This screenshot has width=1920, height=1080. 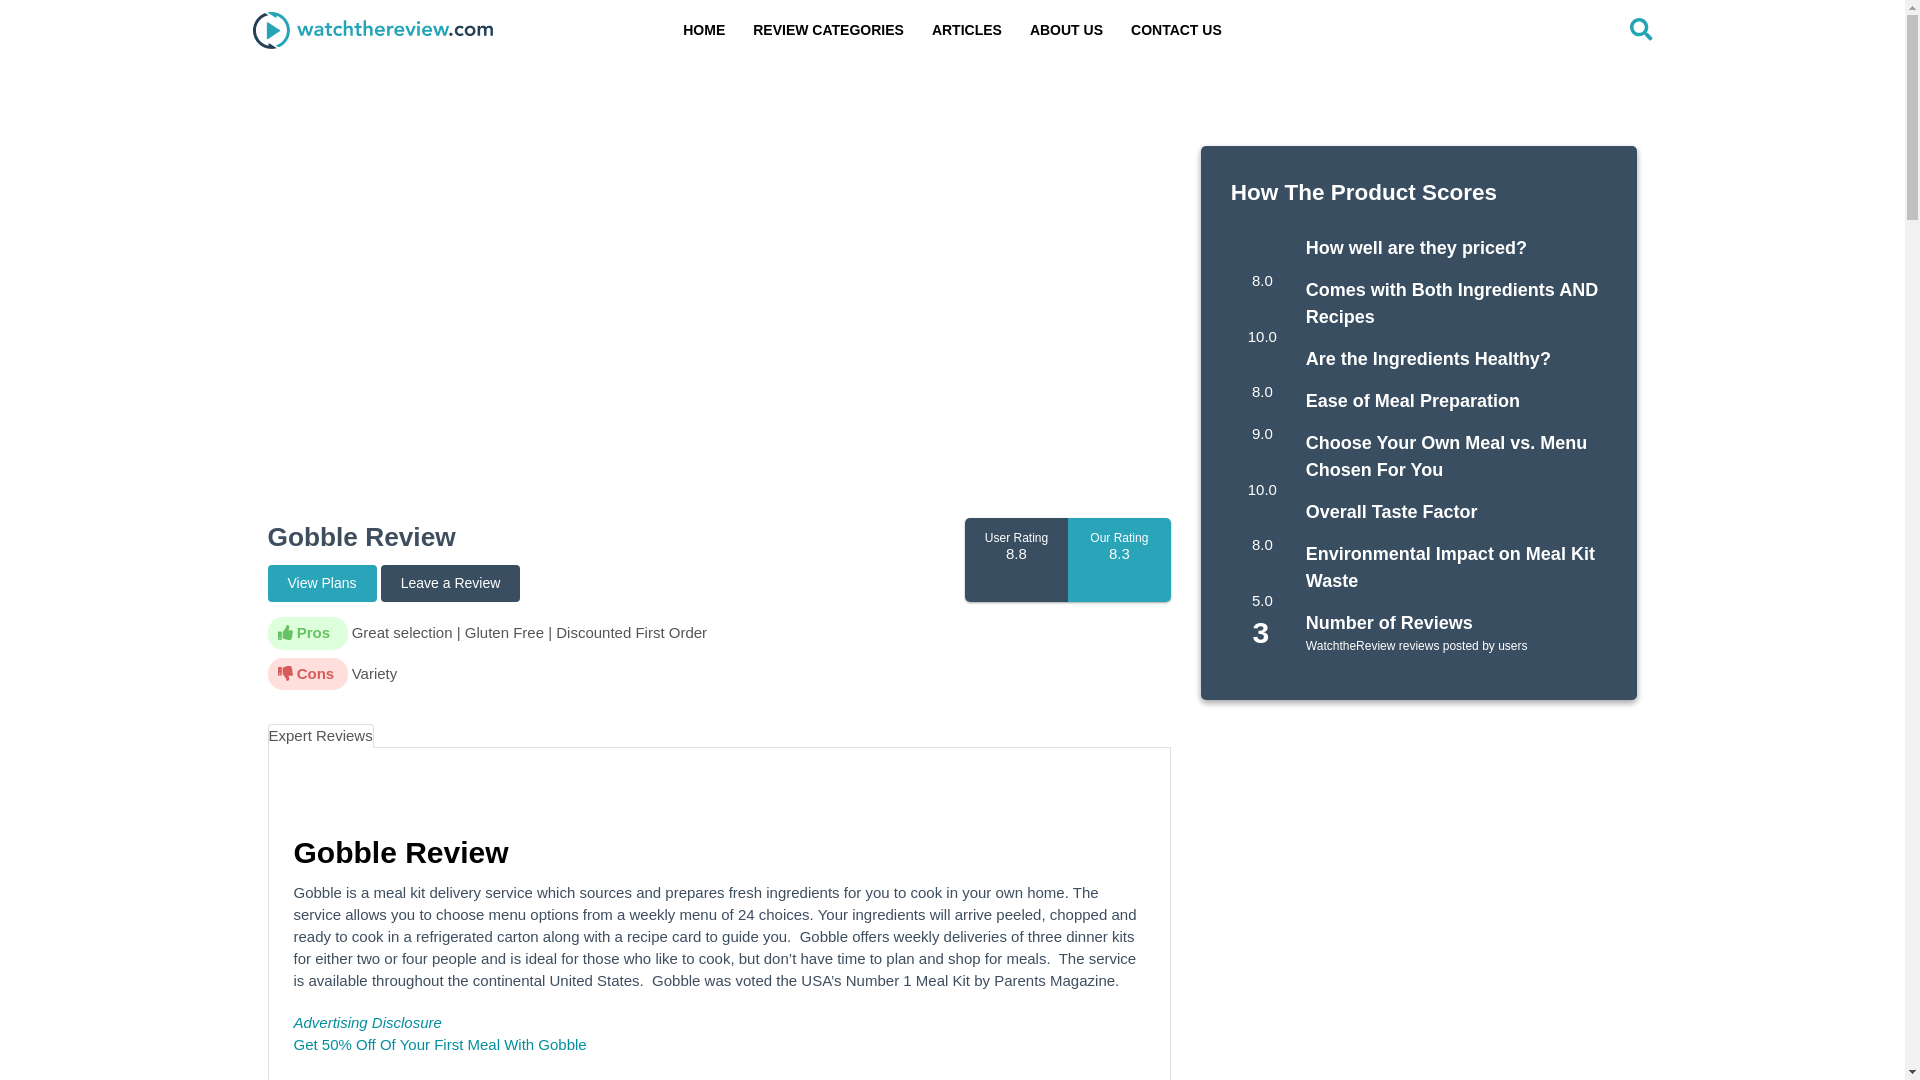 I want to click on CONTACT US, so click(x=1176, y=30).